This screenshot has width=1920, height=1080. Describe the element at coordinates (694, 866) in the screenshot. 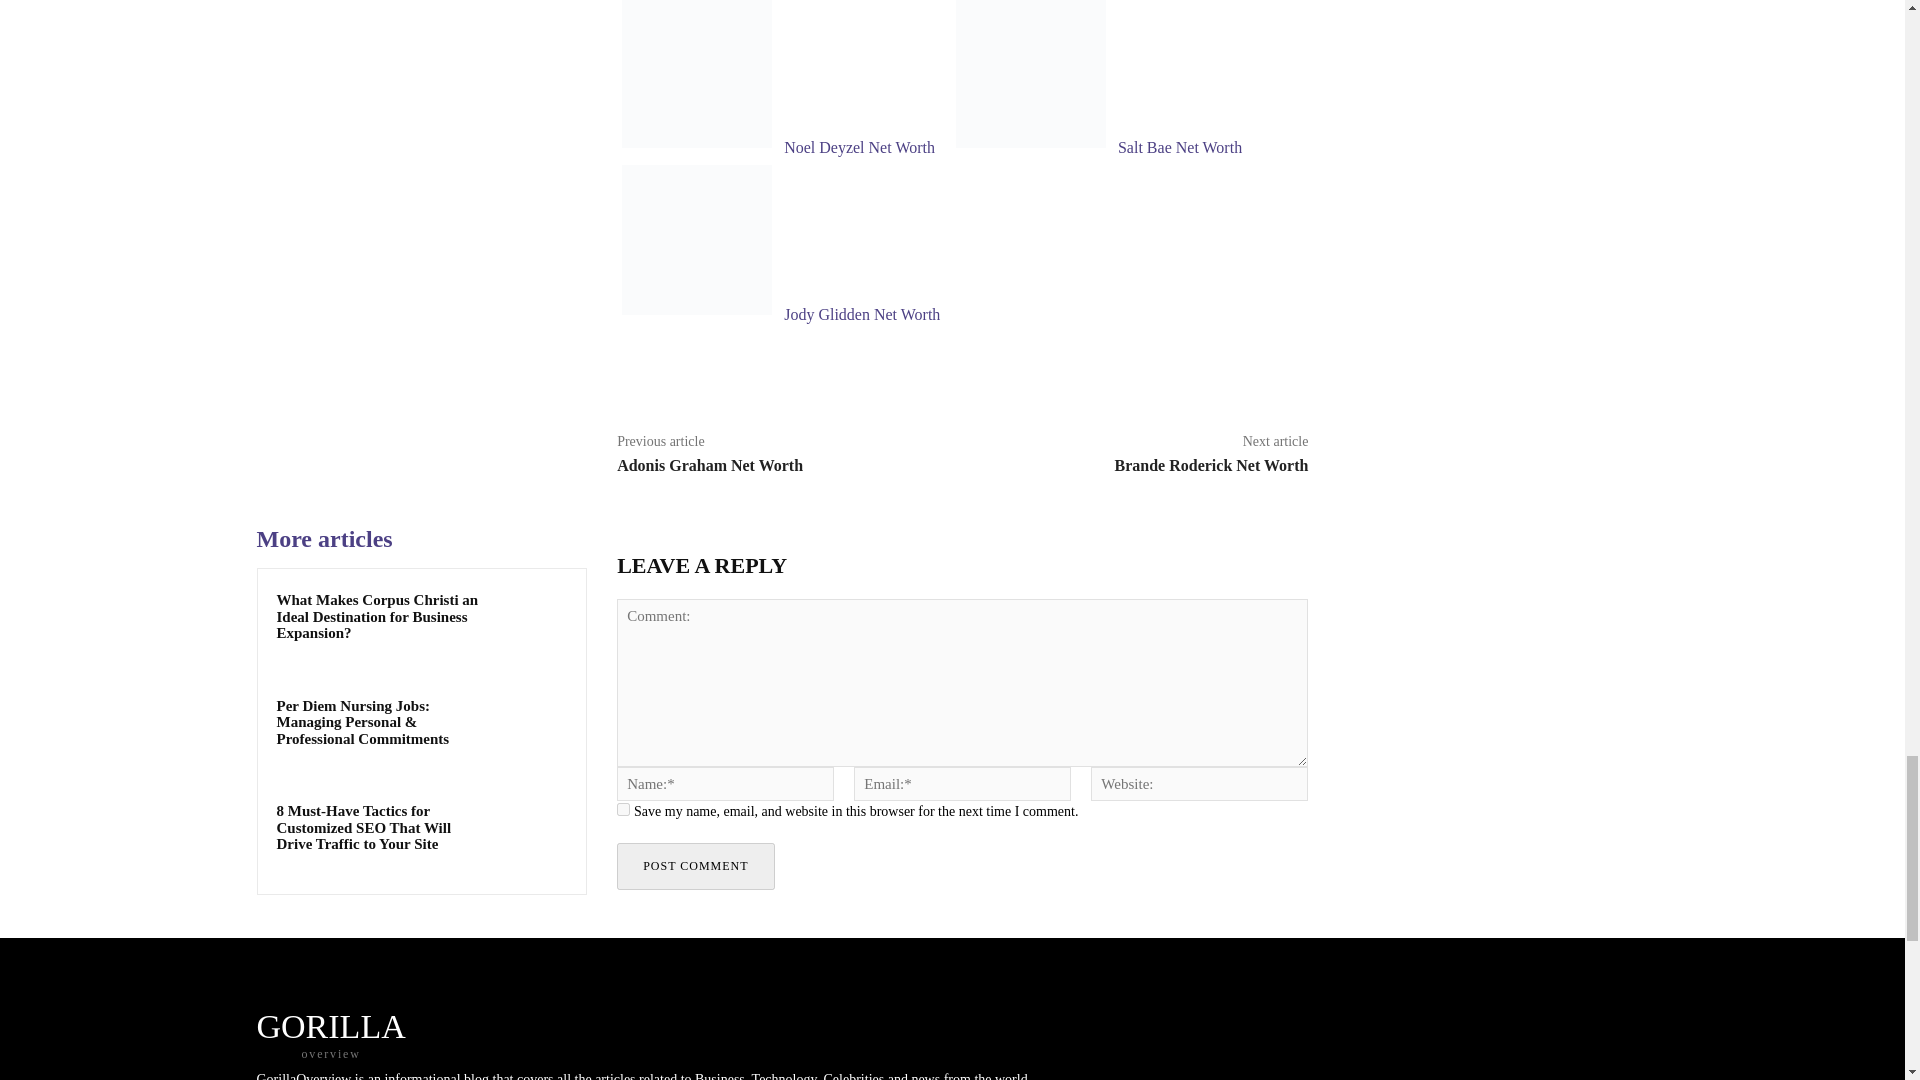

I see `Post Comment` at that location.